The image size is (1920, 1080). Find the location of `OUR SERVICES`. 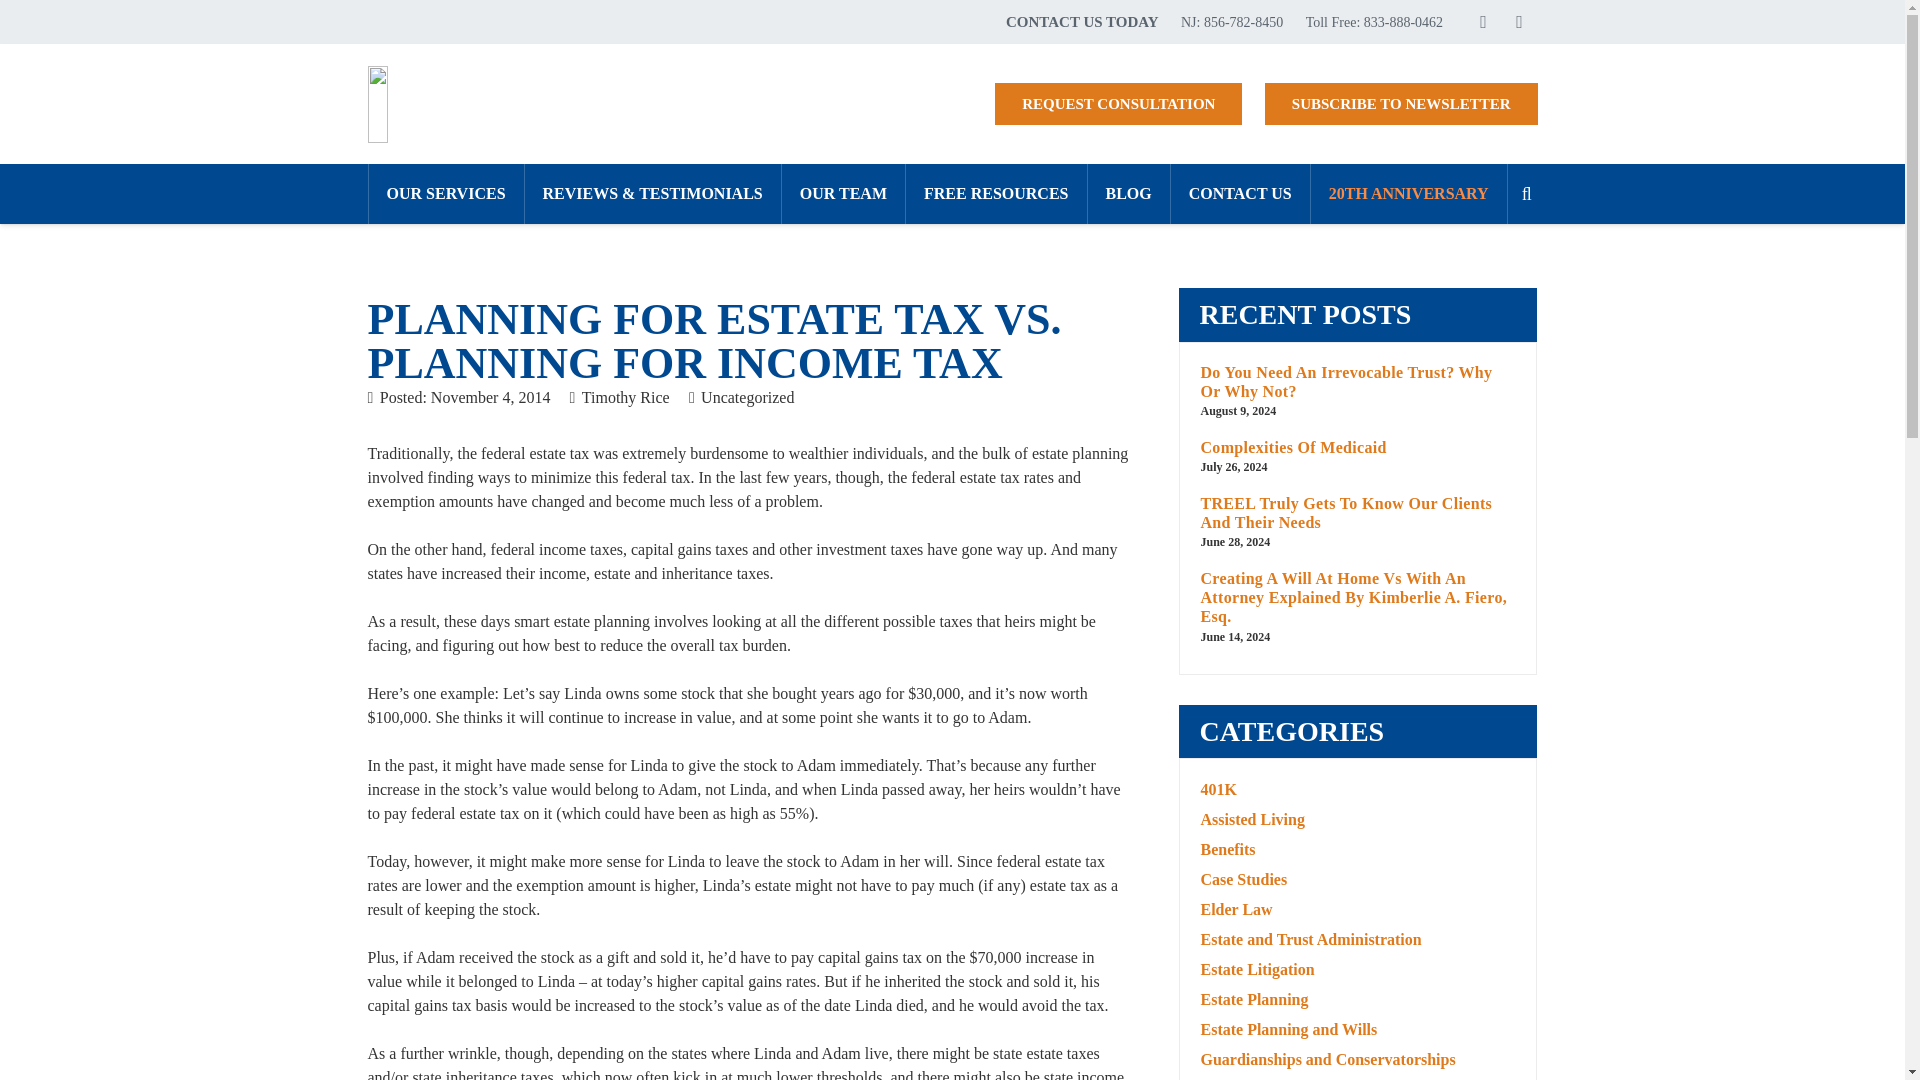

OUR SERVICES is located at coordinates (445, 194).